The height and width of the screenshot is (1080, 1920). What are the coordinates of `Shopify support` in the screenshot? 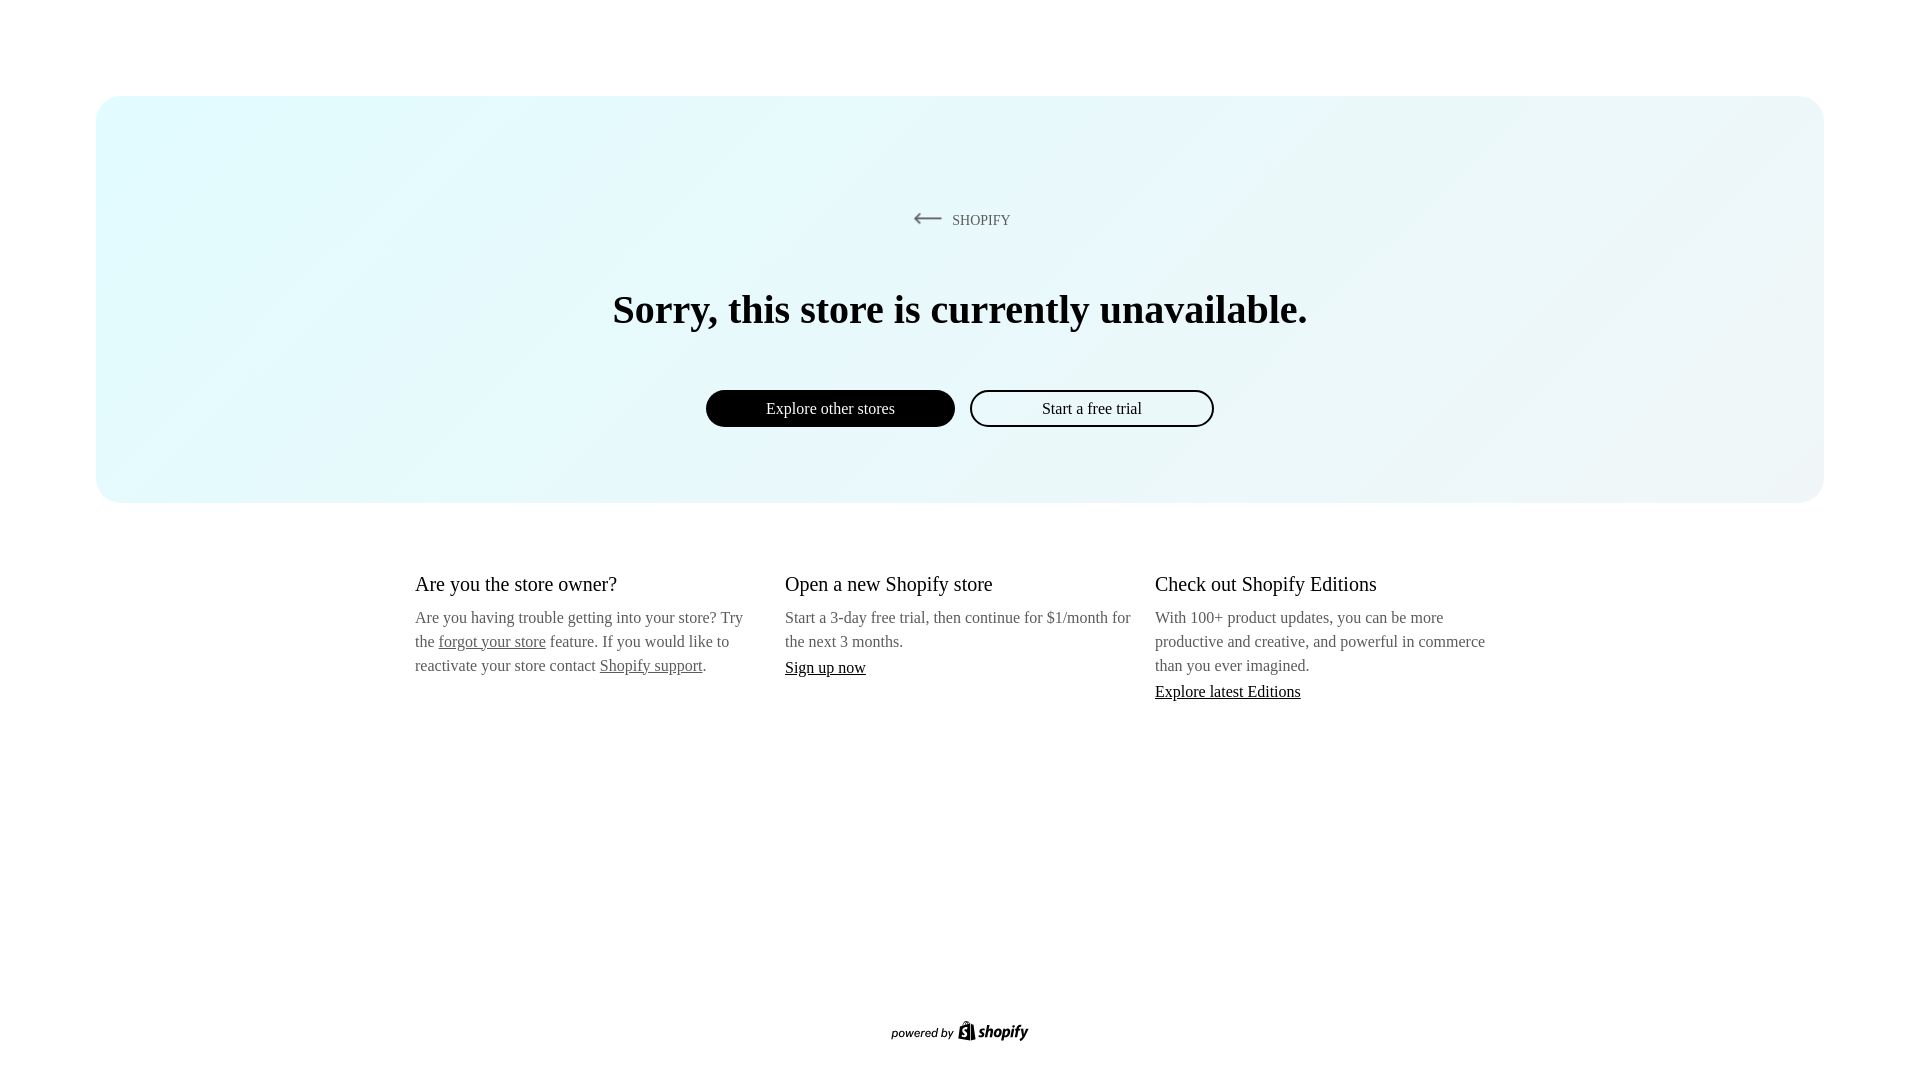 It's located at (650, 664).